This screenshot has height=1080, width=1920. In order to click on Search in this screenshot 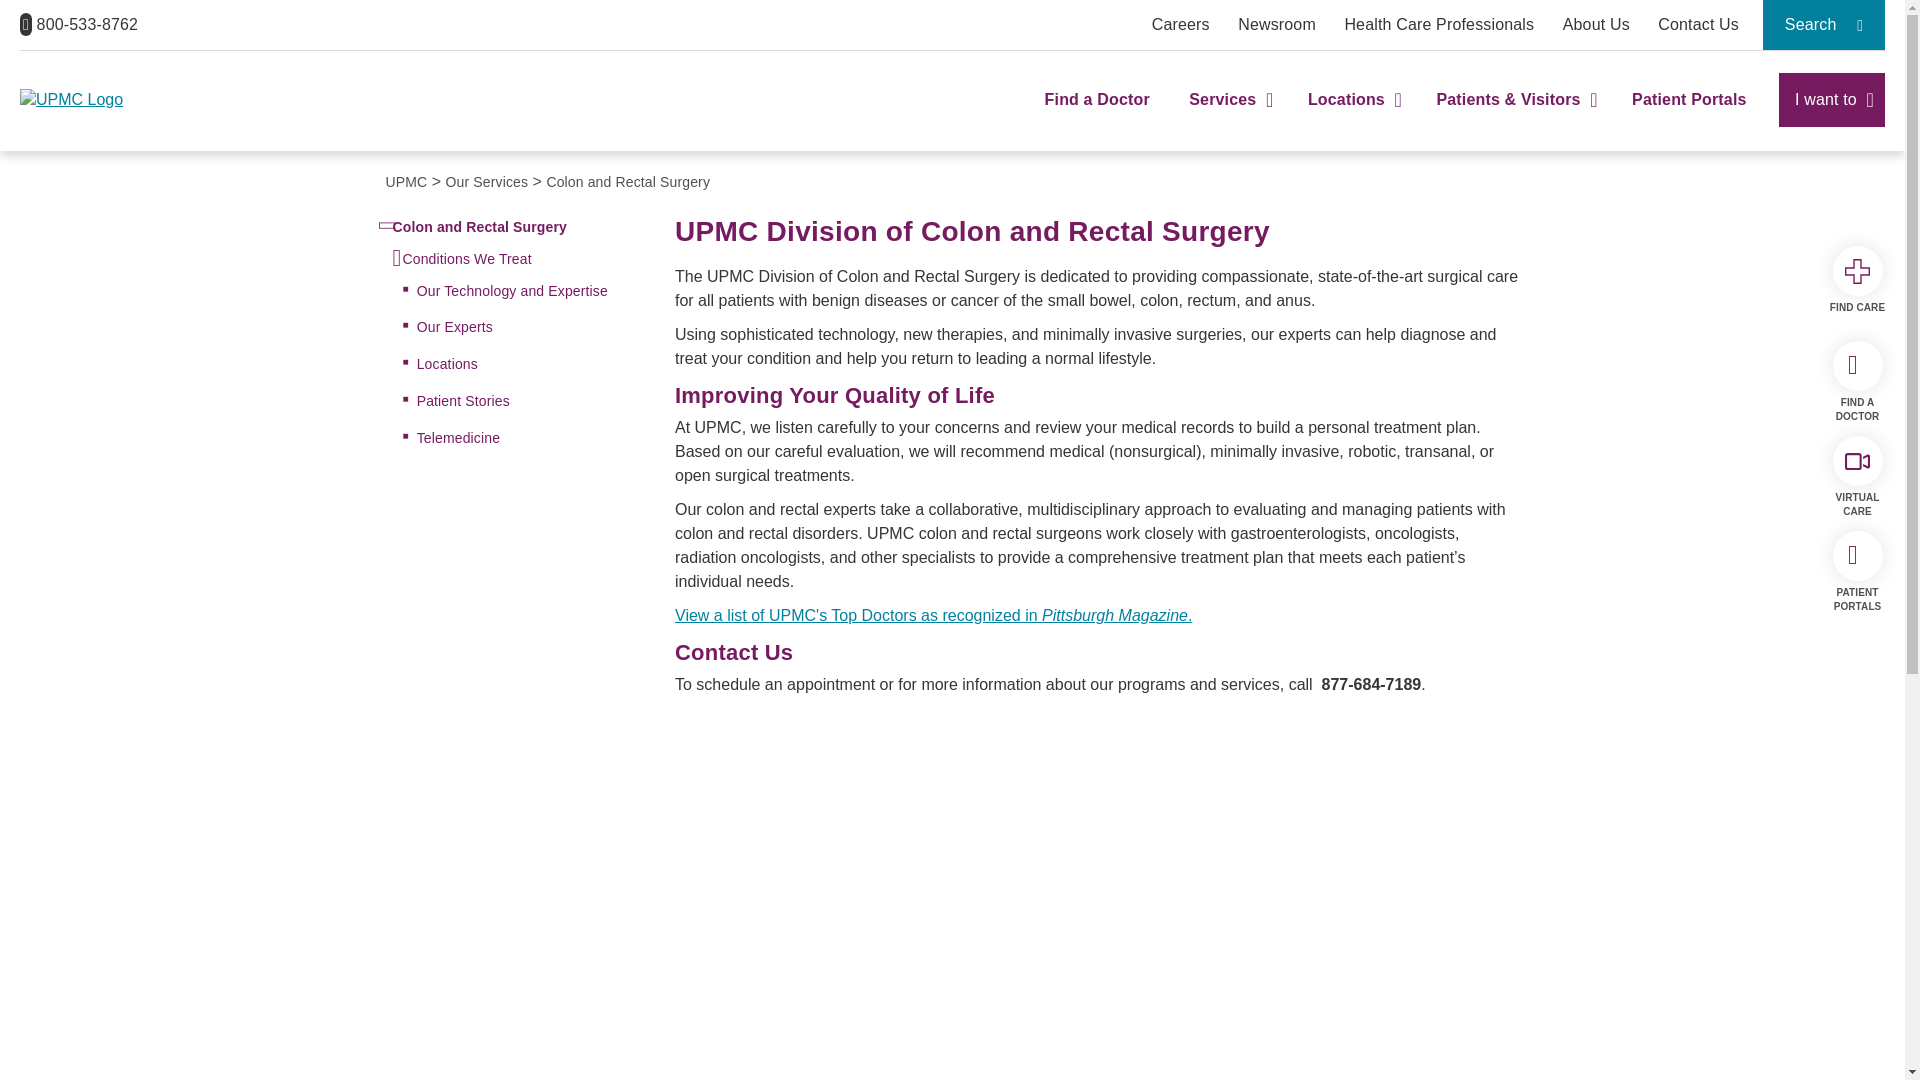, I will do `click(1824, 24)`.